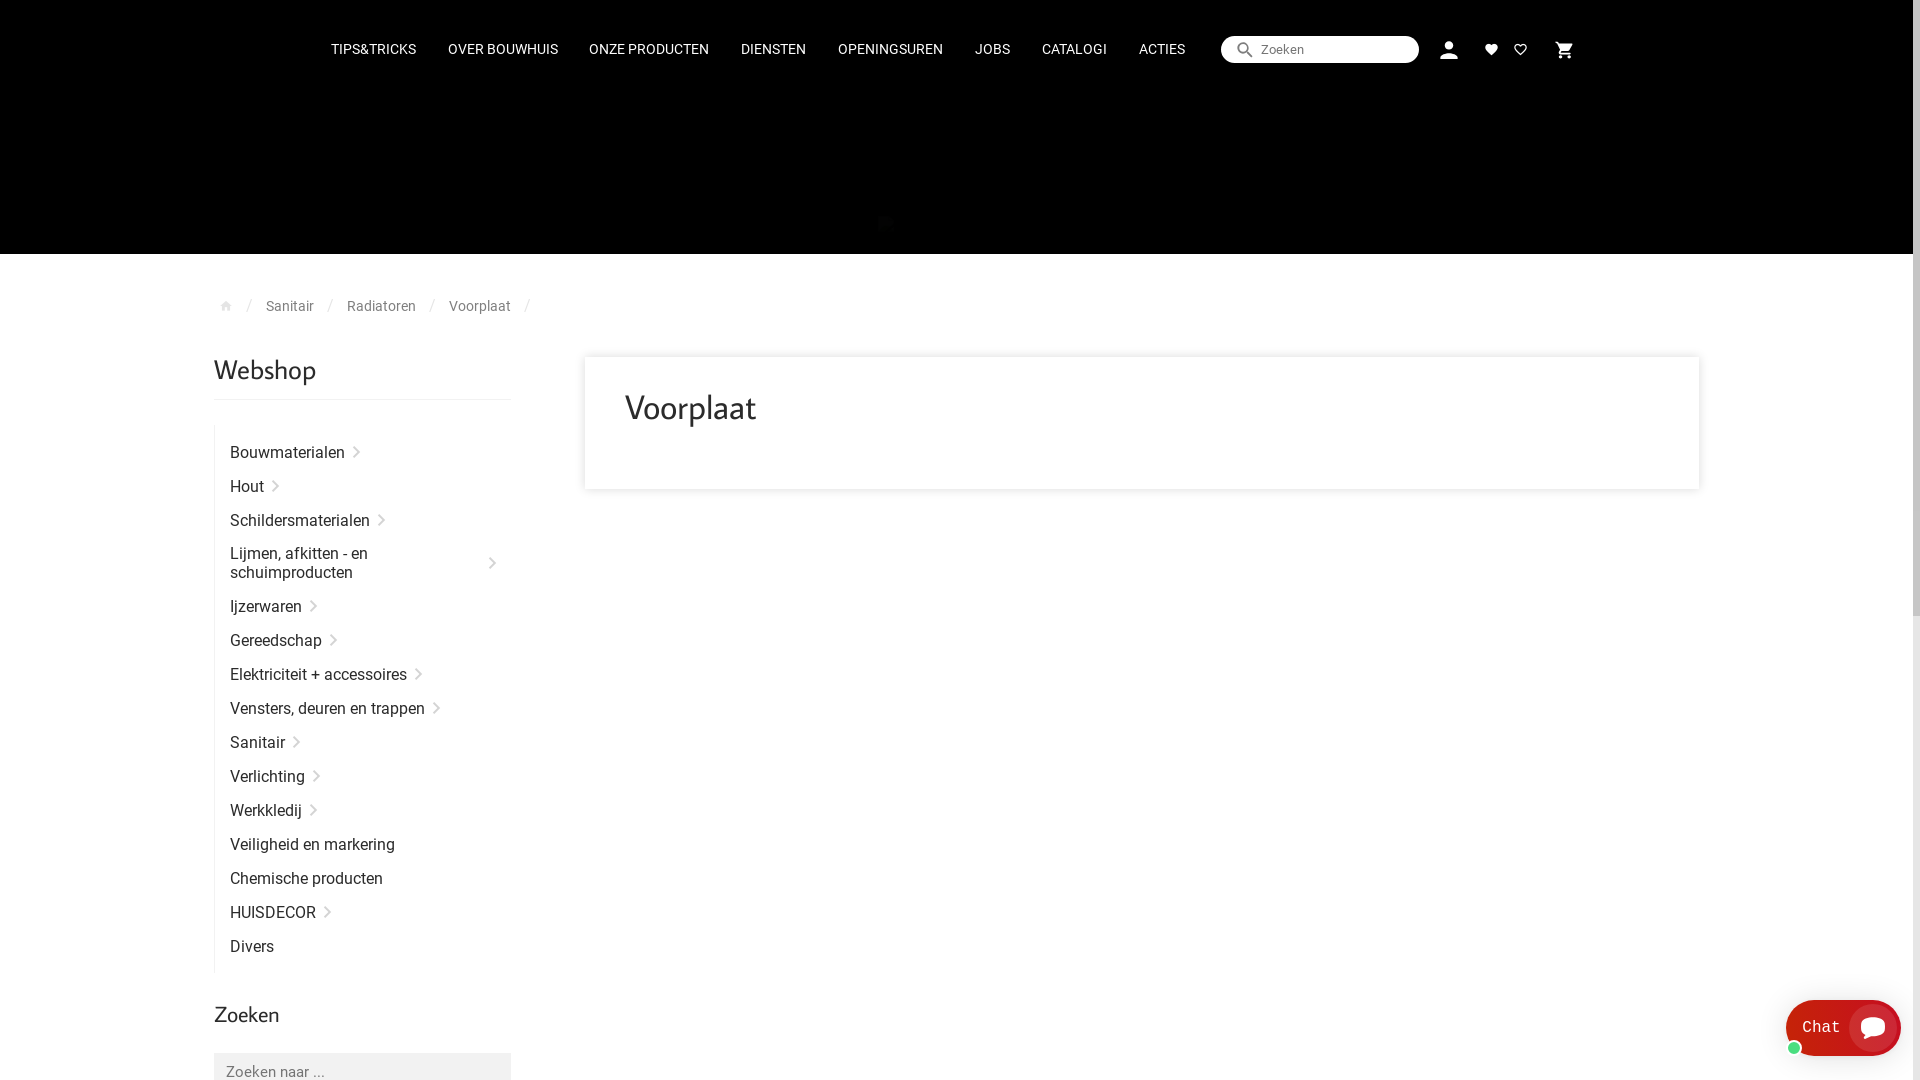 The image size is (1920, 1080). What do you see at coordinates (363, 844) in the screenshot?
I see `Veiligheid en markering` at bounding box center [363, 844].